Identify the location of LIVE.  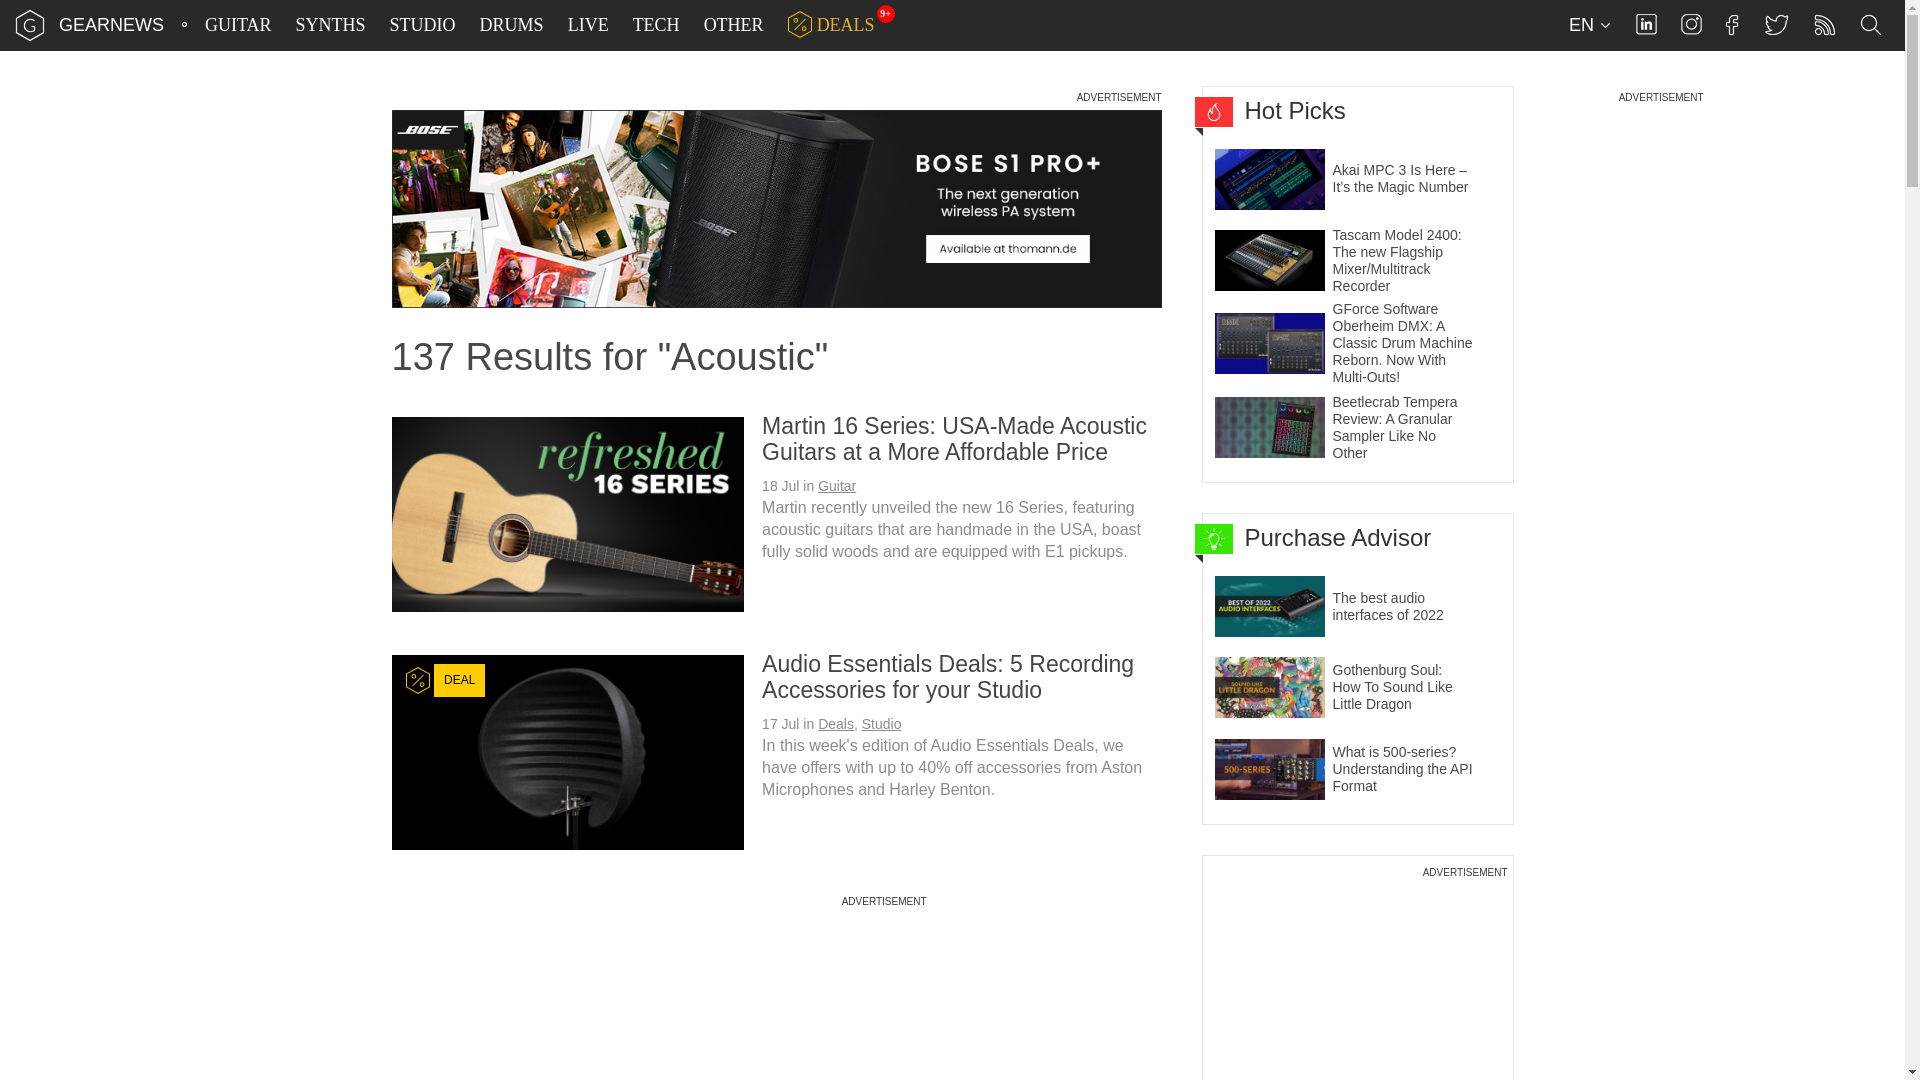
(588, 25).